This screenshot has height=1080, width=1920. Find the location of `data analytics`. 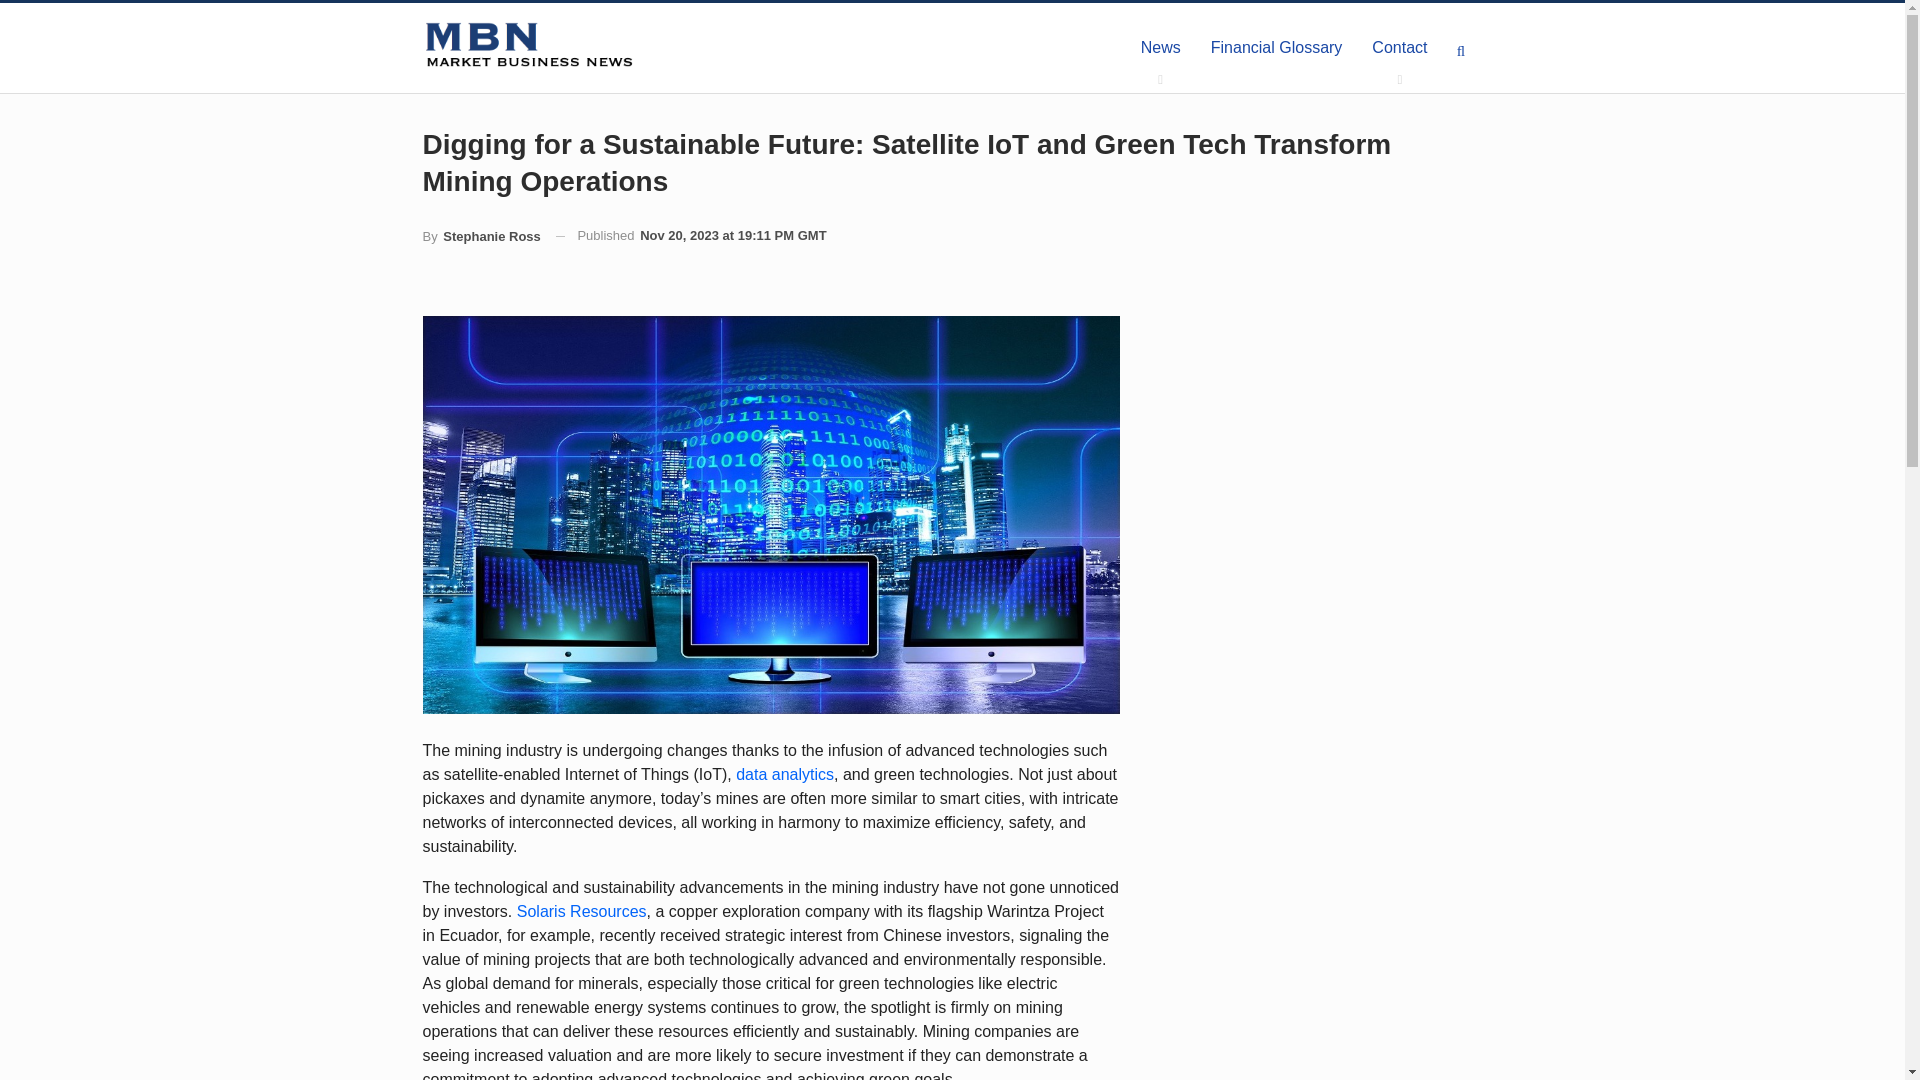

data analytics is located at coordinates (784, 774).